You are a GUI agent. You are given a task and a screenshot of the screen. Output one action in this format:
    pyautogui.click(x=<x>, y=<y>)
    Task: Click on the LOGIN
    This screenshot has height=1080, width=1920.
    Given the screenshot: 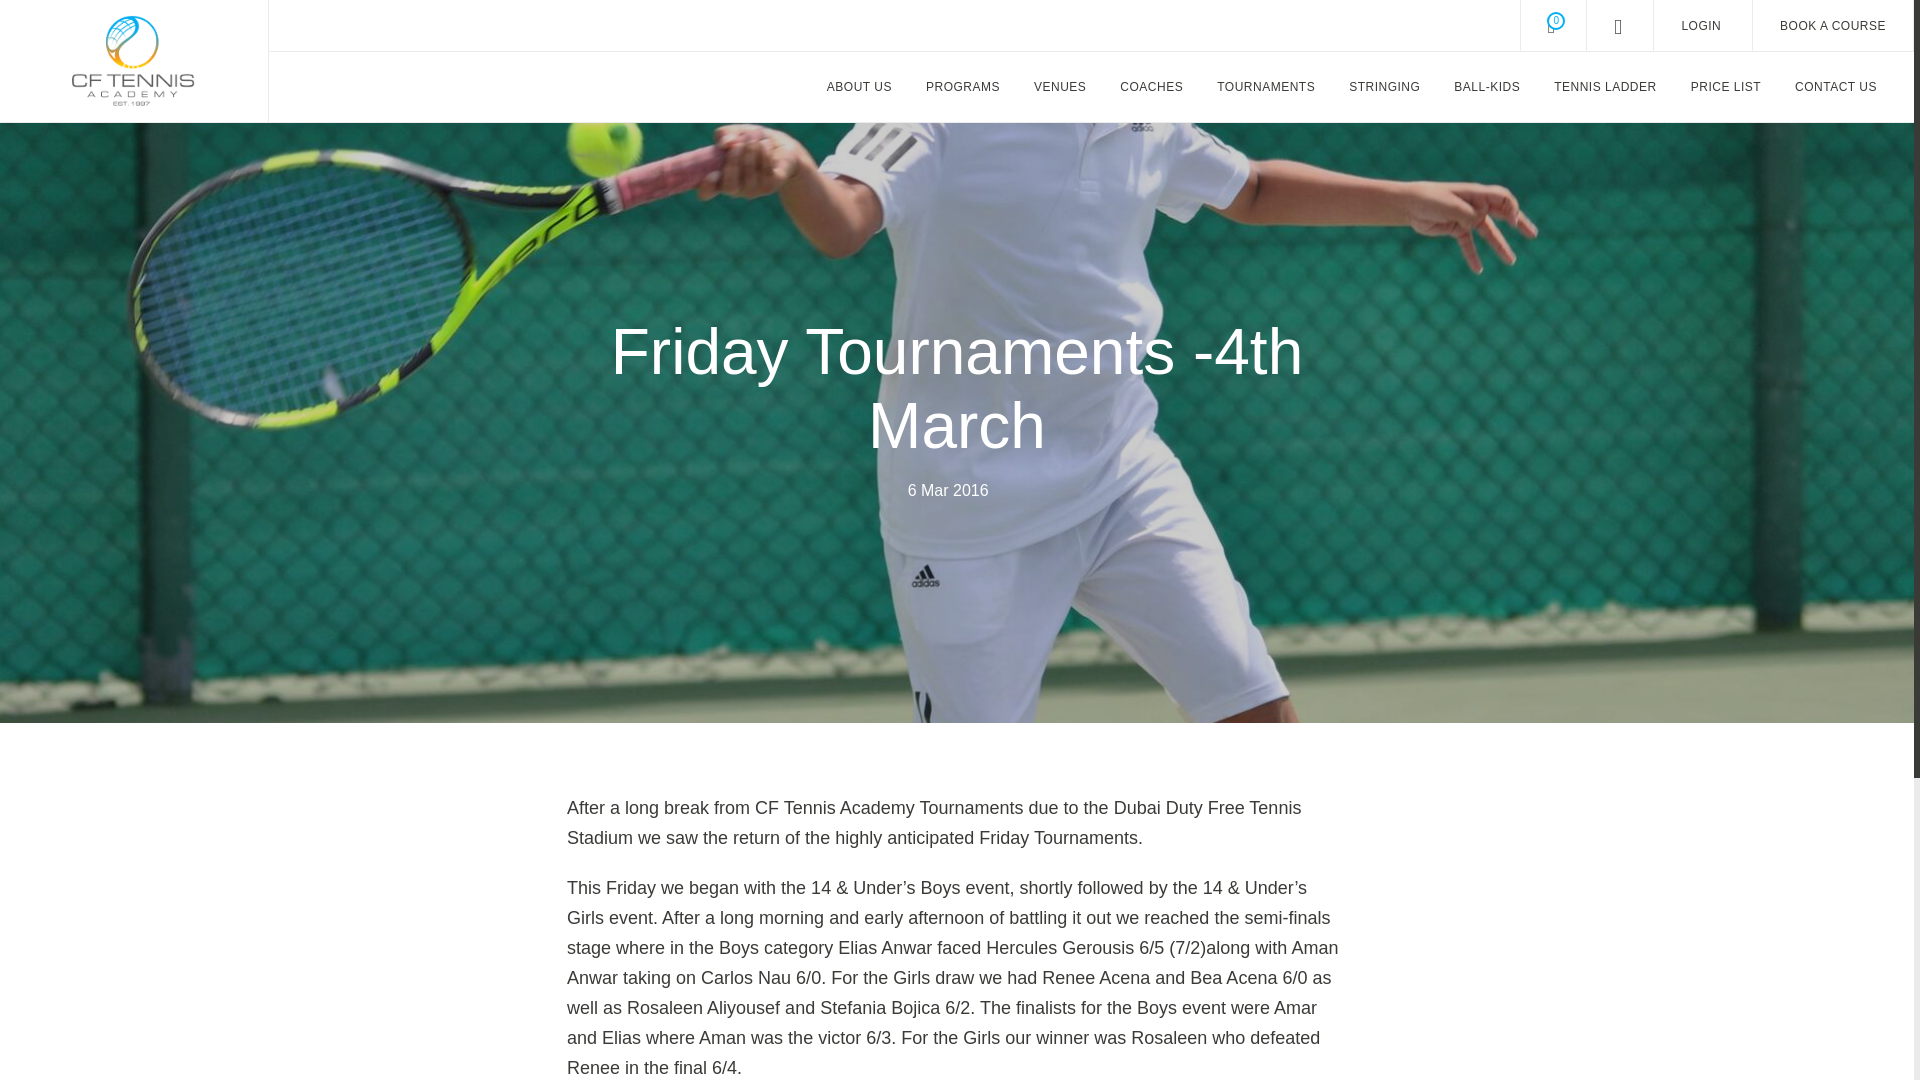 What is the action you would take?
    pyautogui.click(x=1700, y=26)
    